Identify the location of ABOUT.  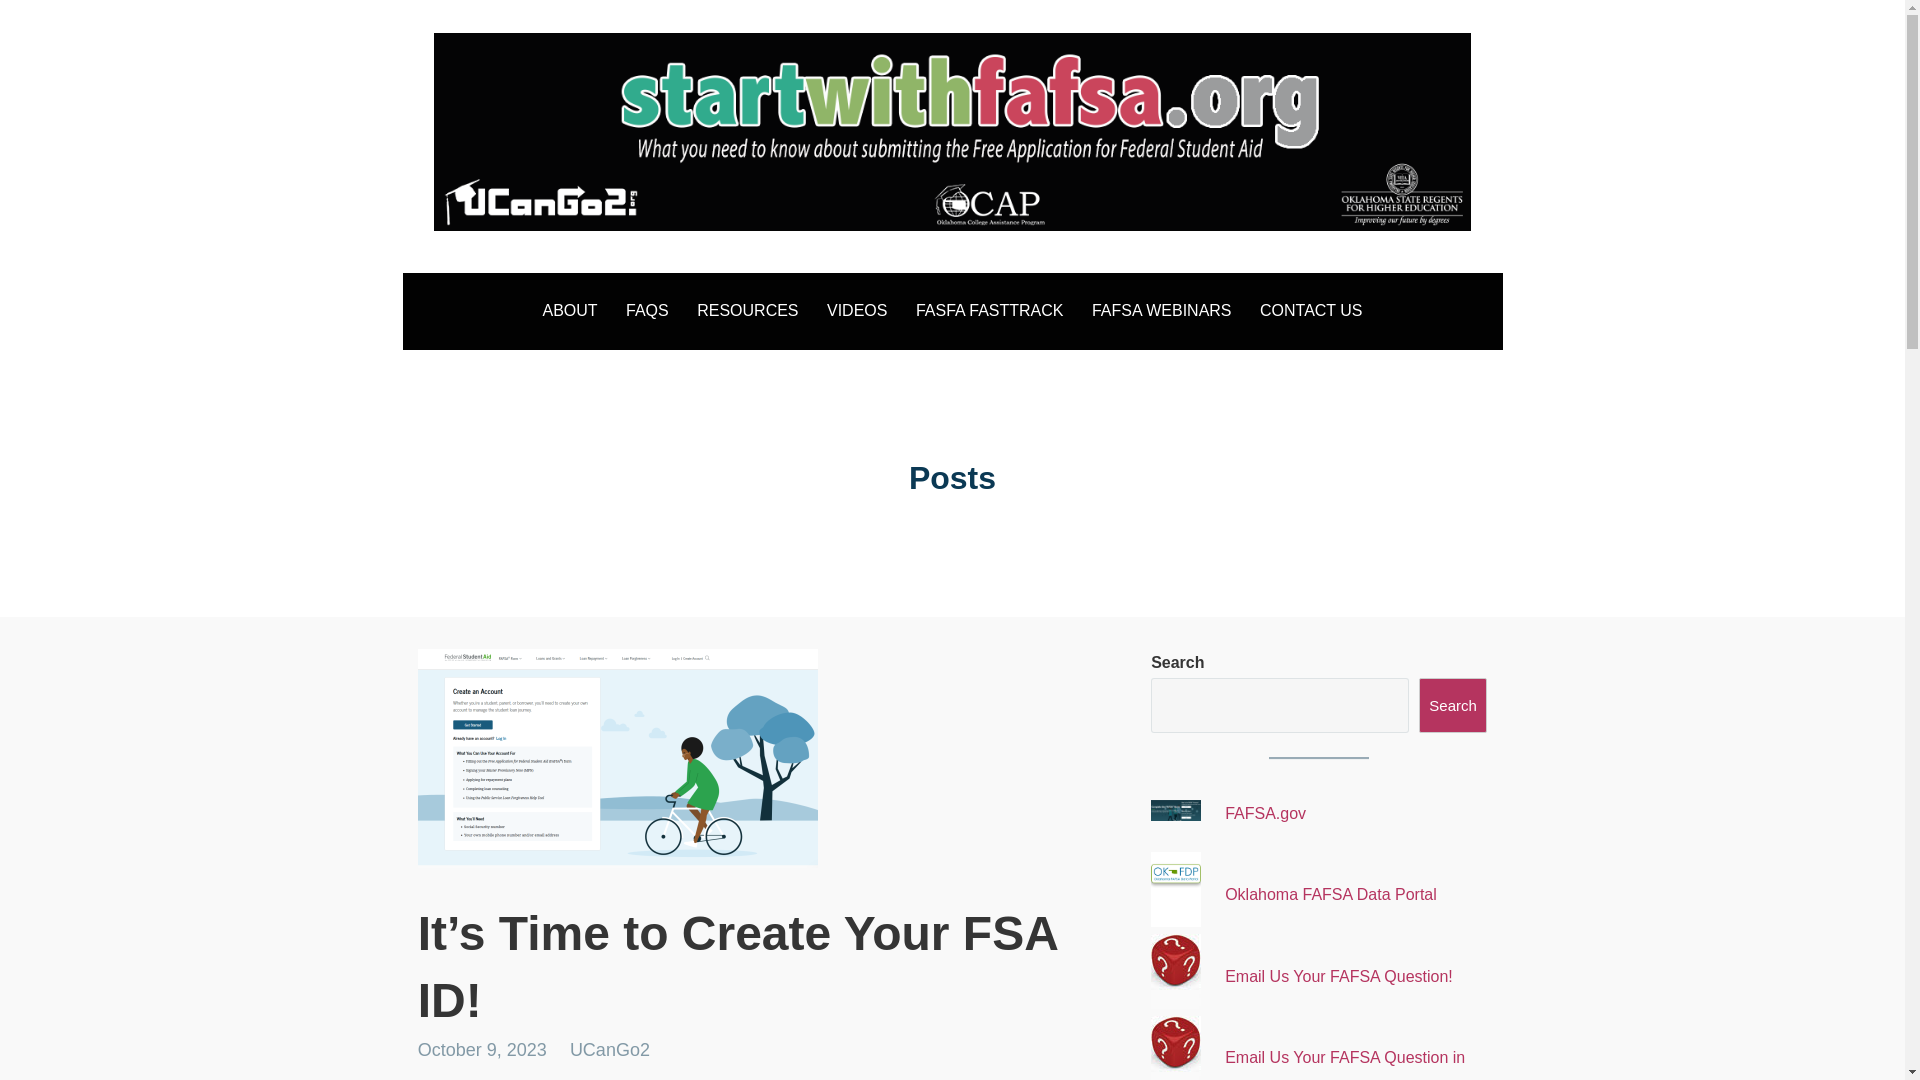
(568, 311).